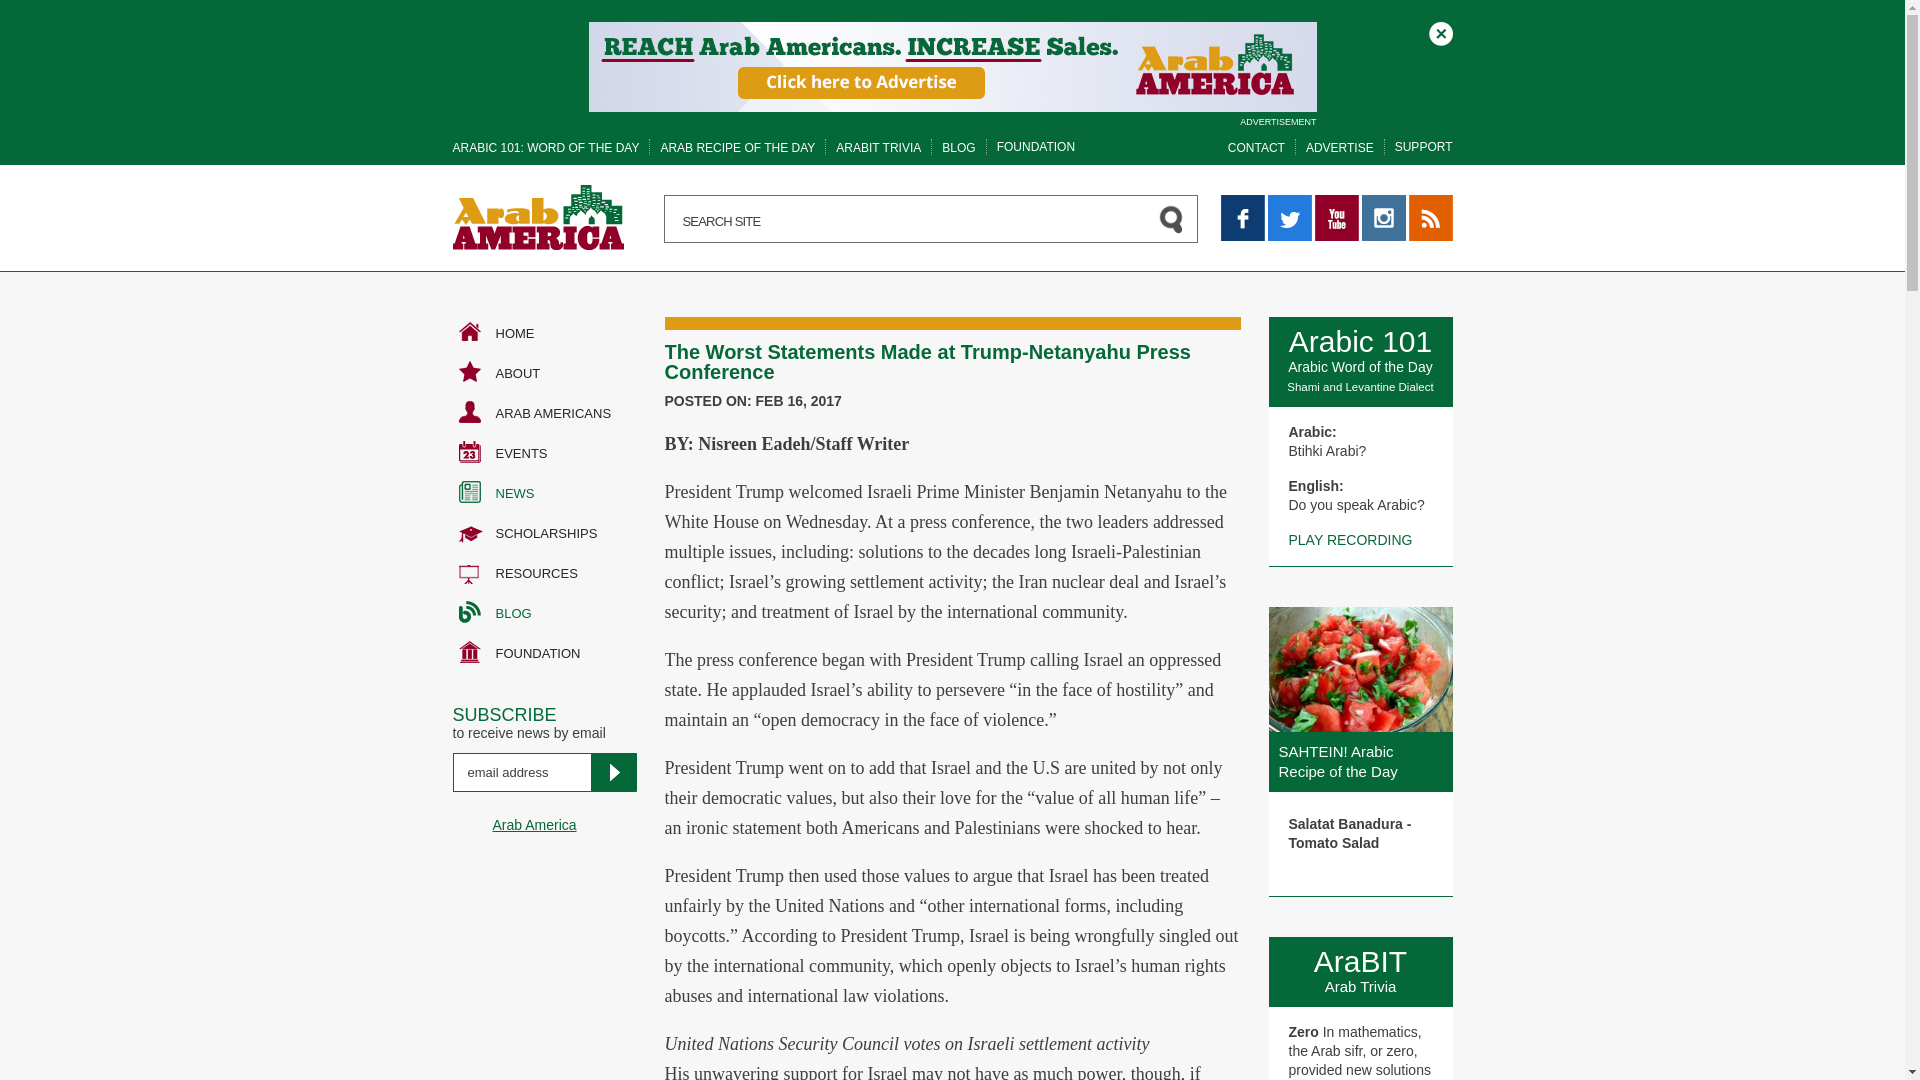 Image resolution: width=1920 pixels, height=1080 pixels. I want to click on FOUNDATION, so click(1036, 147).